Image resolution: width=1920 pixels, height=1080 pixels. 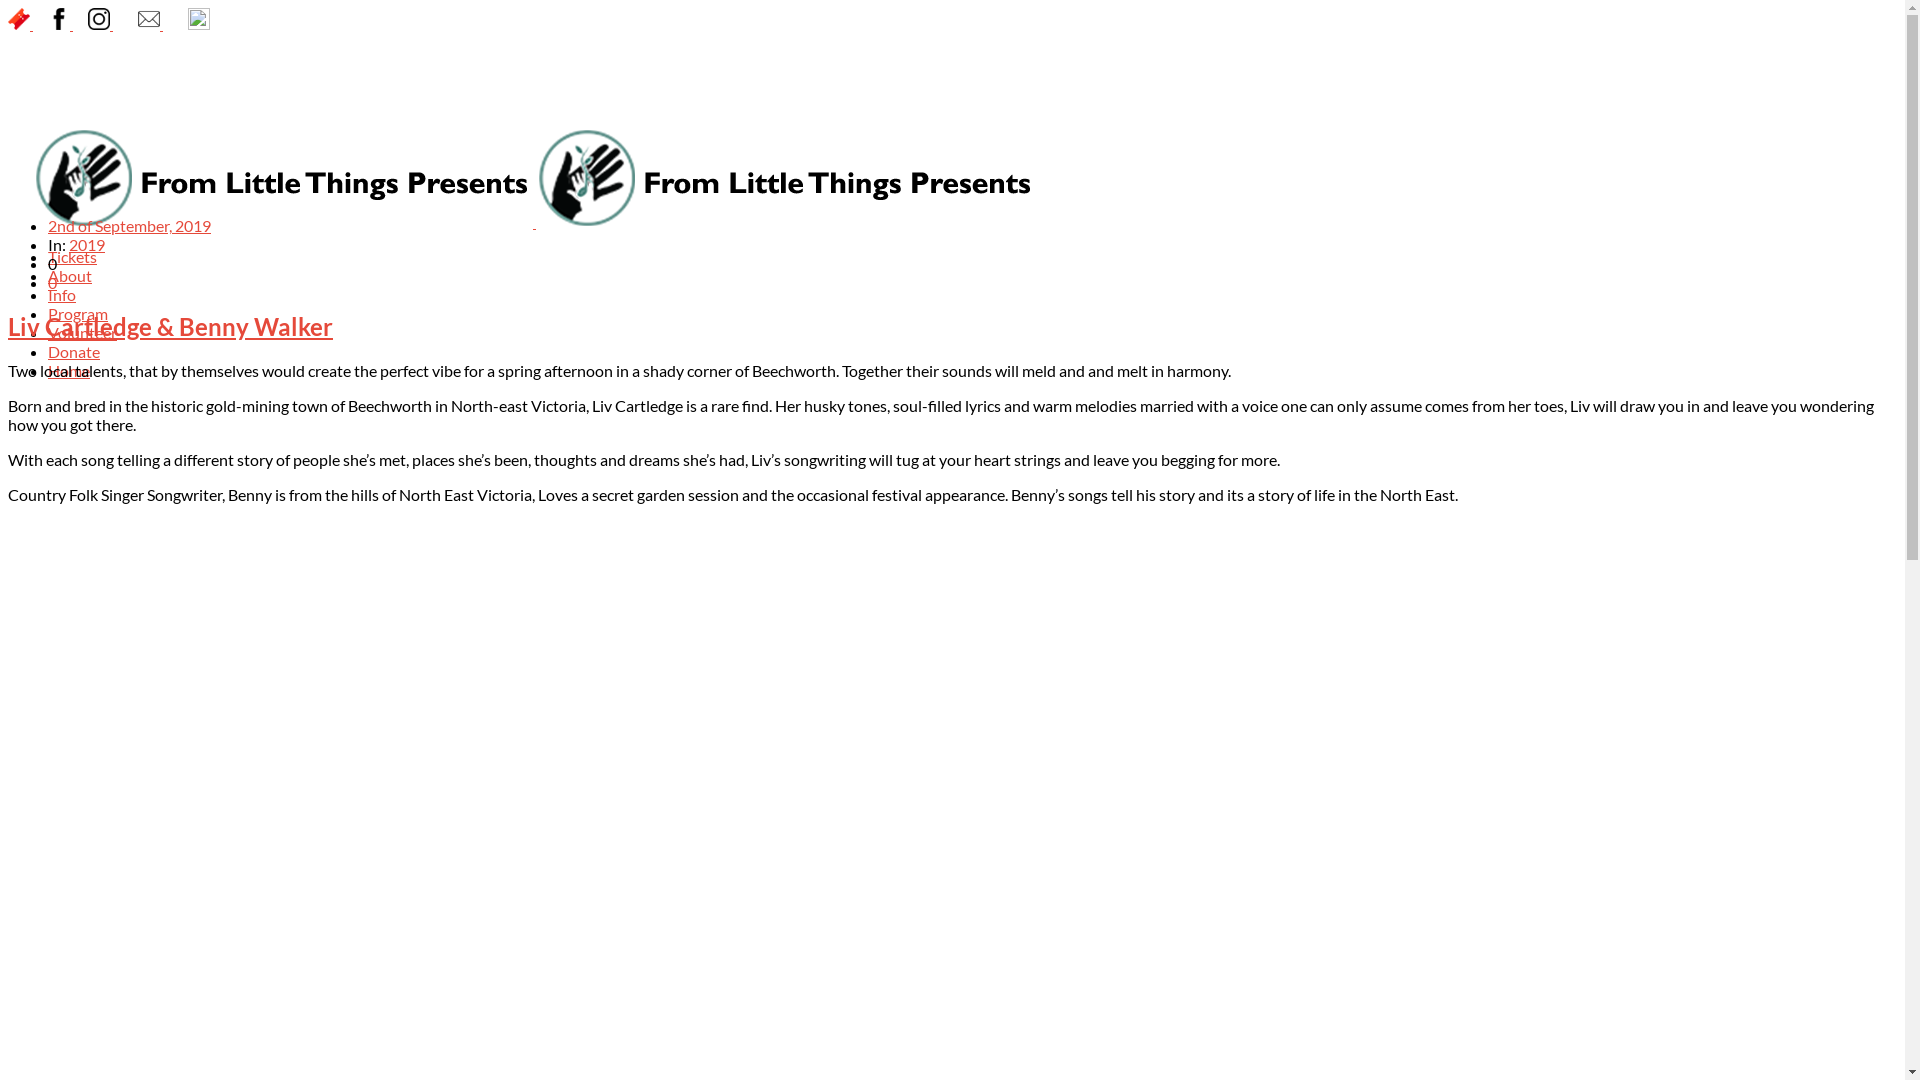 I want to click on About, so click(x=70, y=276).